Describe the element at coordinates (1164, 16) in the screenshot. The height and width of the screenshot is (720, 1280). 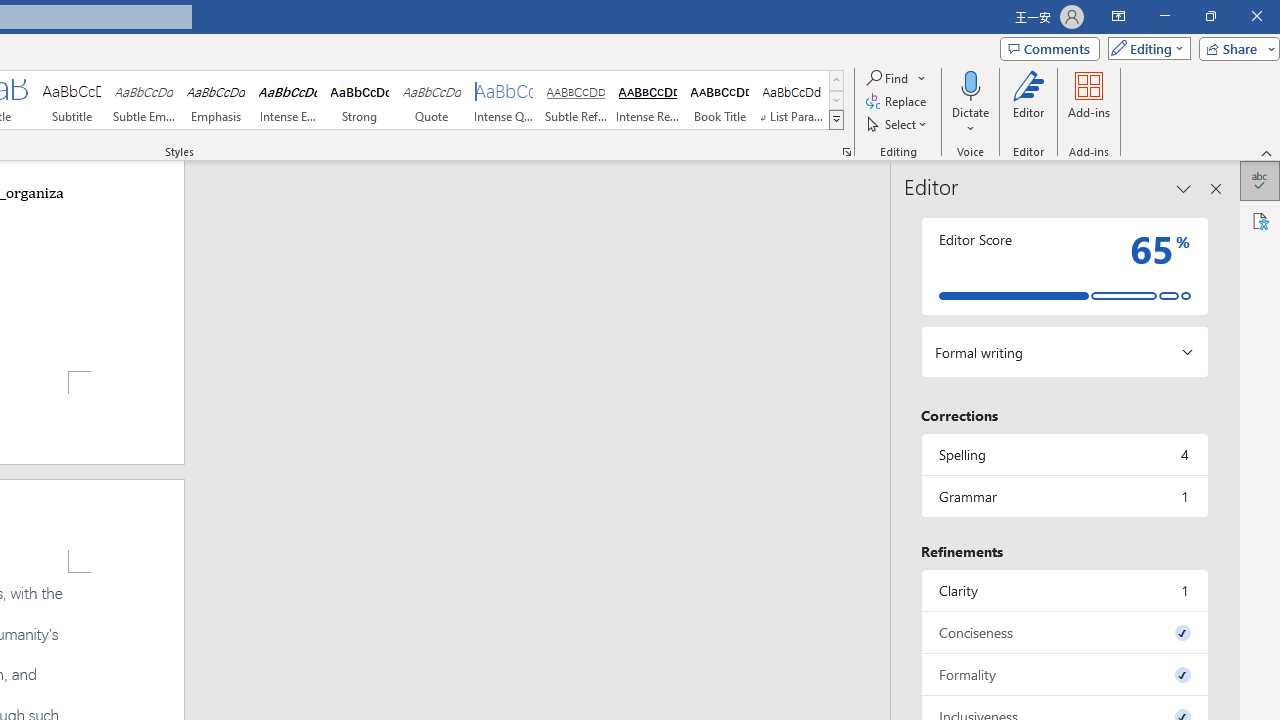
I see `Minimize` at that location.